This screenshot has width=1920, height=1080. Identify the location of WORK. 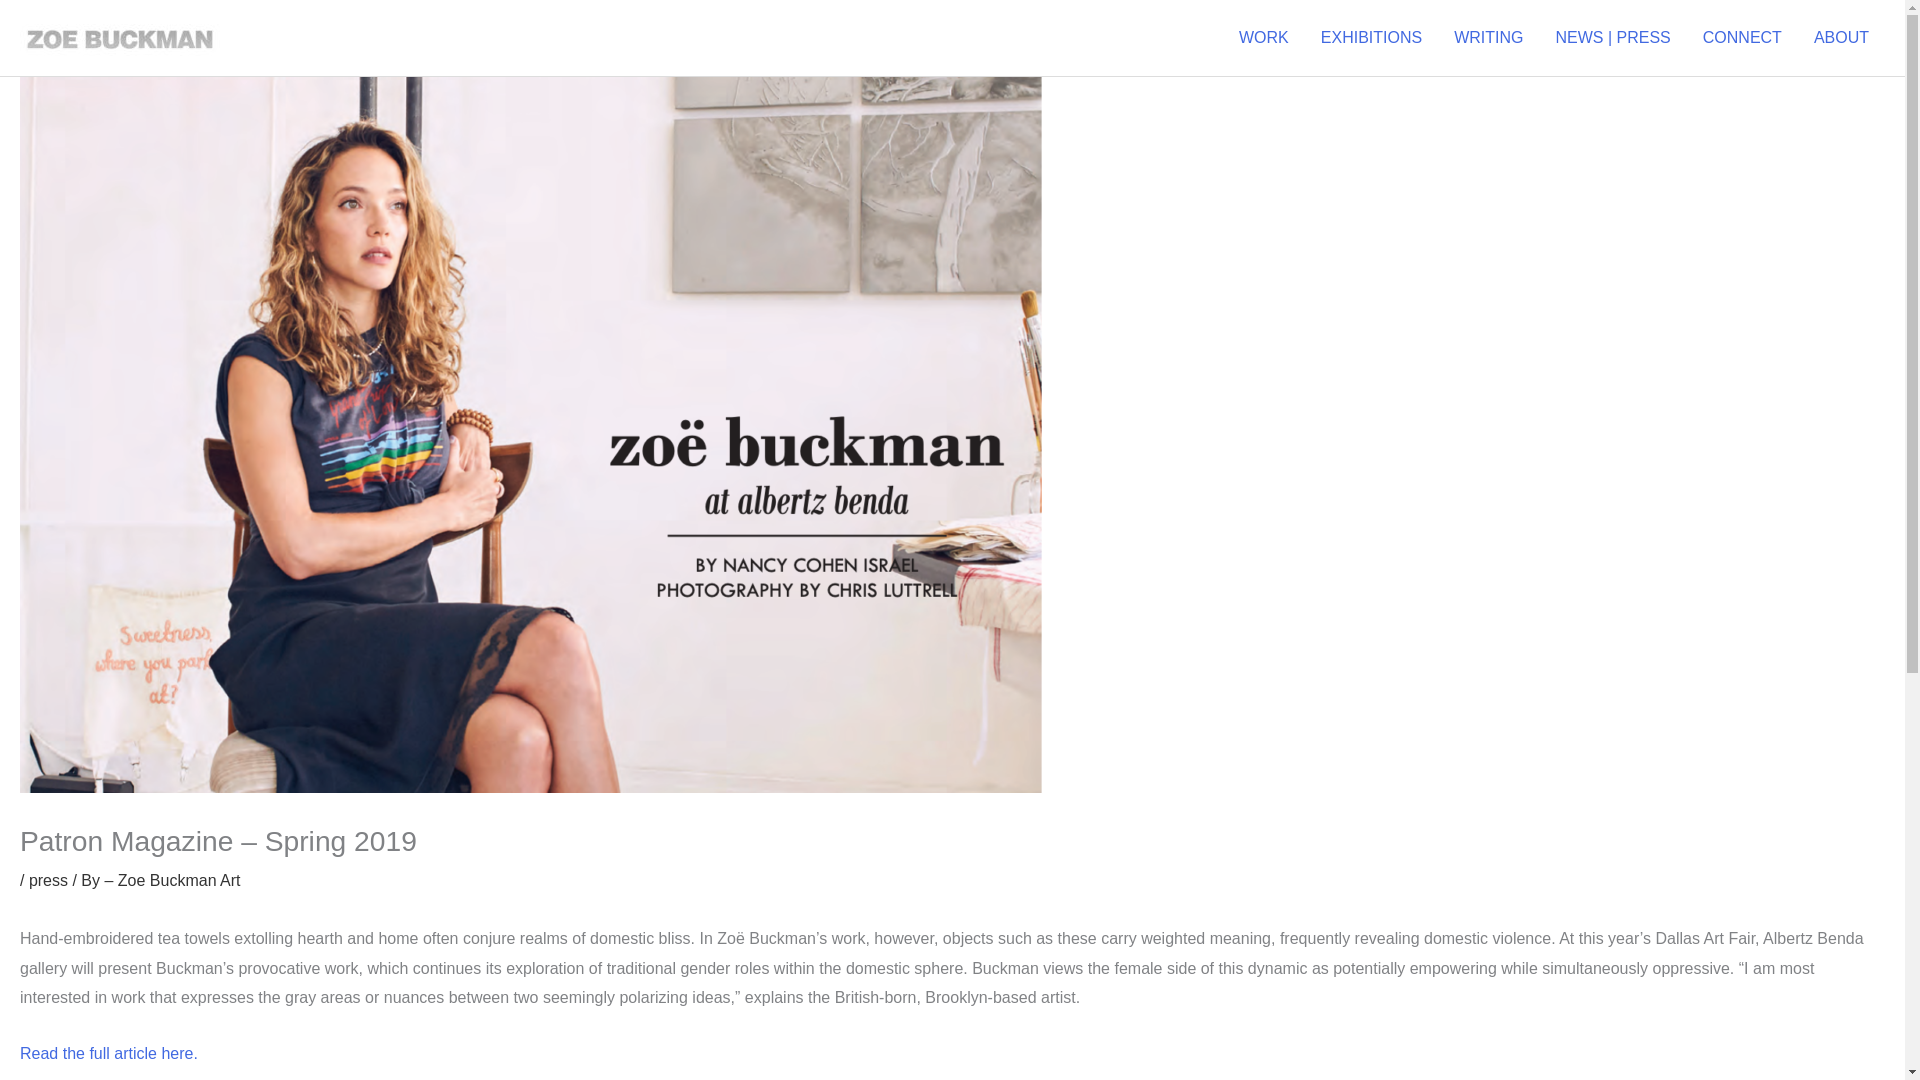
(1264, 38).